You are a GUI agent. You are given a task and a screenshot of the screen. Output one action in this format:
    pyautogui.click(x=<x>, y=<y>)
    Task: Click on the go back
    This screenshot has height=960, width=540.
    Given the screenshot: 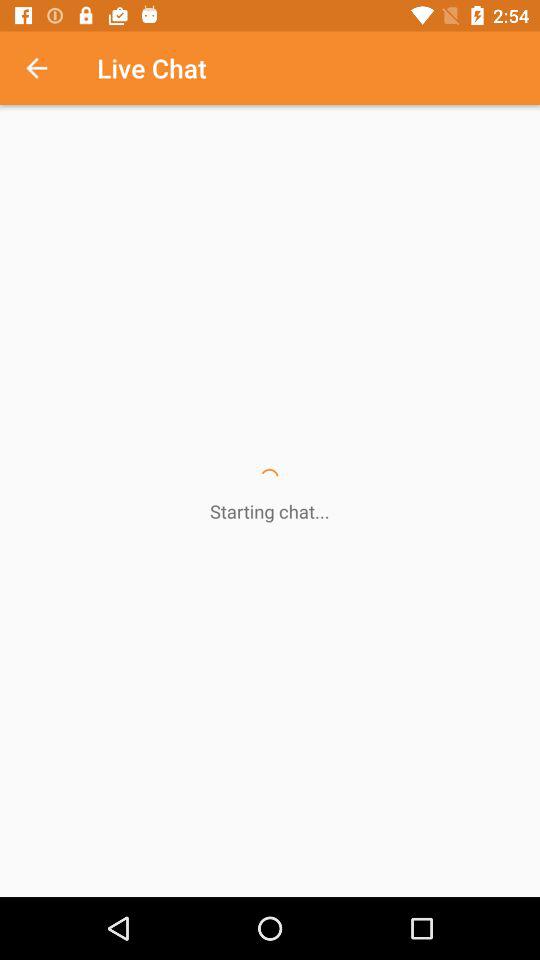 What is the action you would take?
    pyautogui.click(x=47, y=68)
    